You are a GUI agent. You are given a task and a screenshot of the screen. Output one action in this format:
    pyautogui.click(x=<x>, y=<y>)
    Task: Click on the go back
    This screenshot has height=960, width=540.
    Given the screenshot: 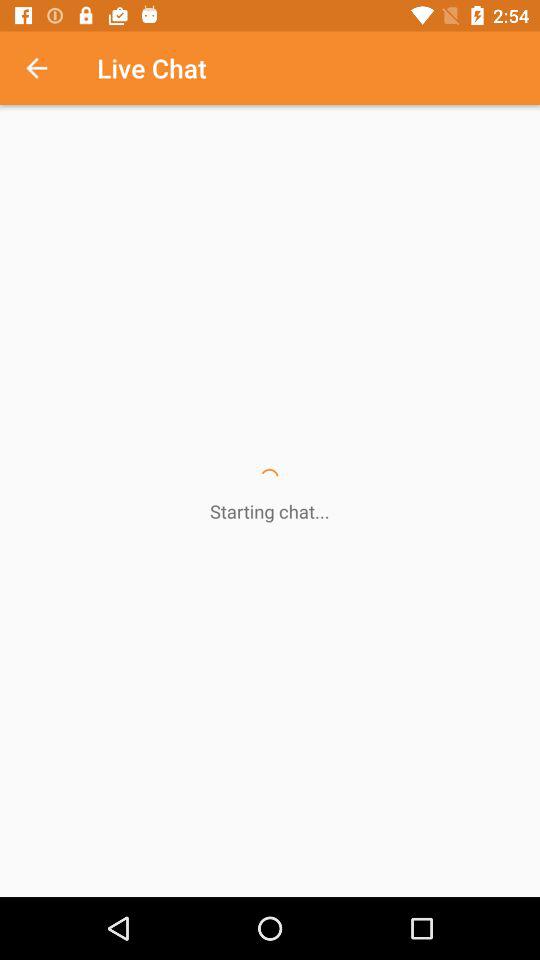 What is the action you would take?
    pyautogui.click(x=47, y=68)
    